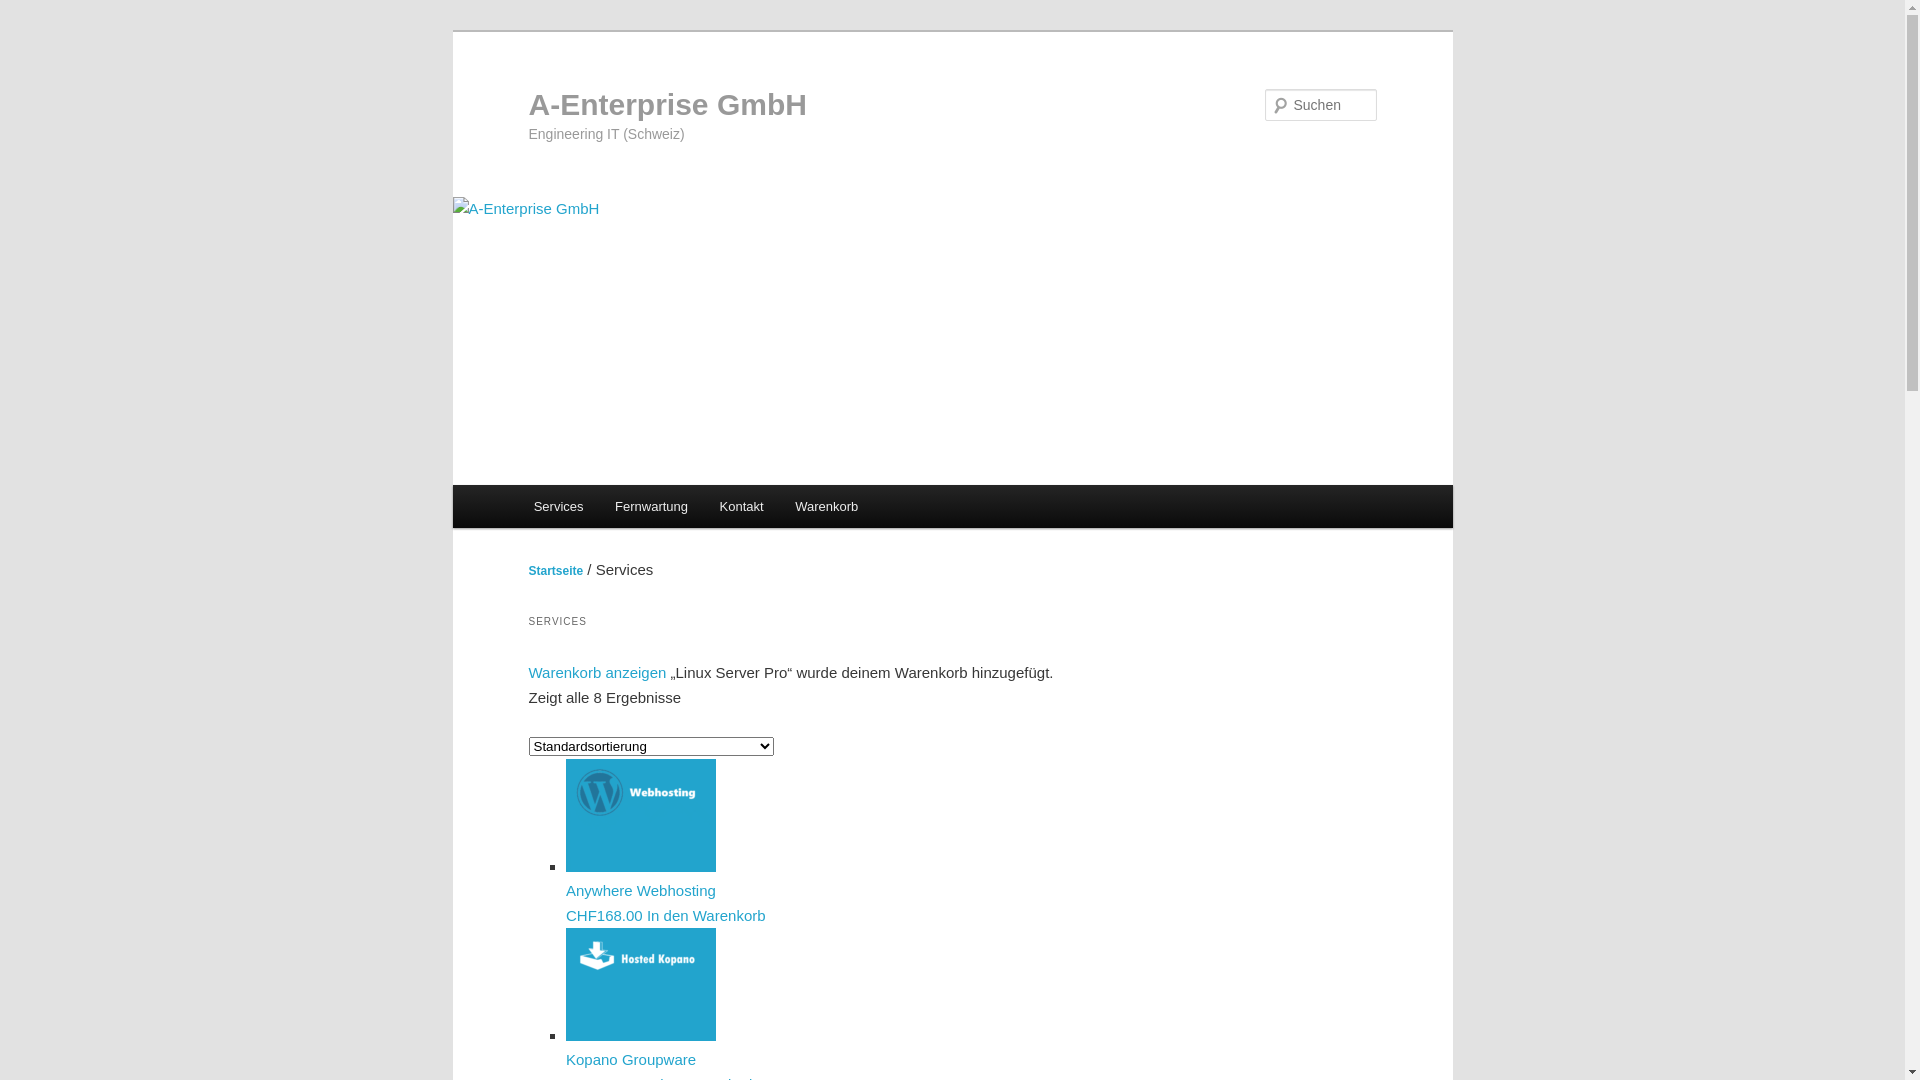 Image resolution: width=1920 pixels, height=1080 pixels. Describe the element at coordinates (840, 891) in the screenshot. I see `Anywhere Webhosting
CHF168.00` at that location.